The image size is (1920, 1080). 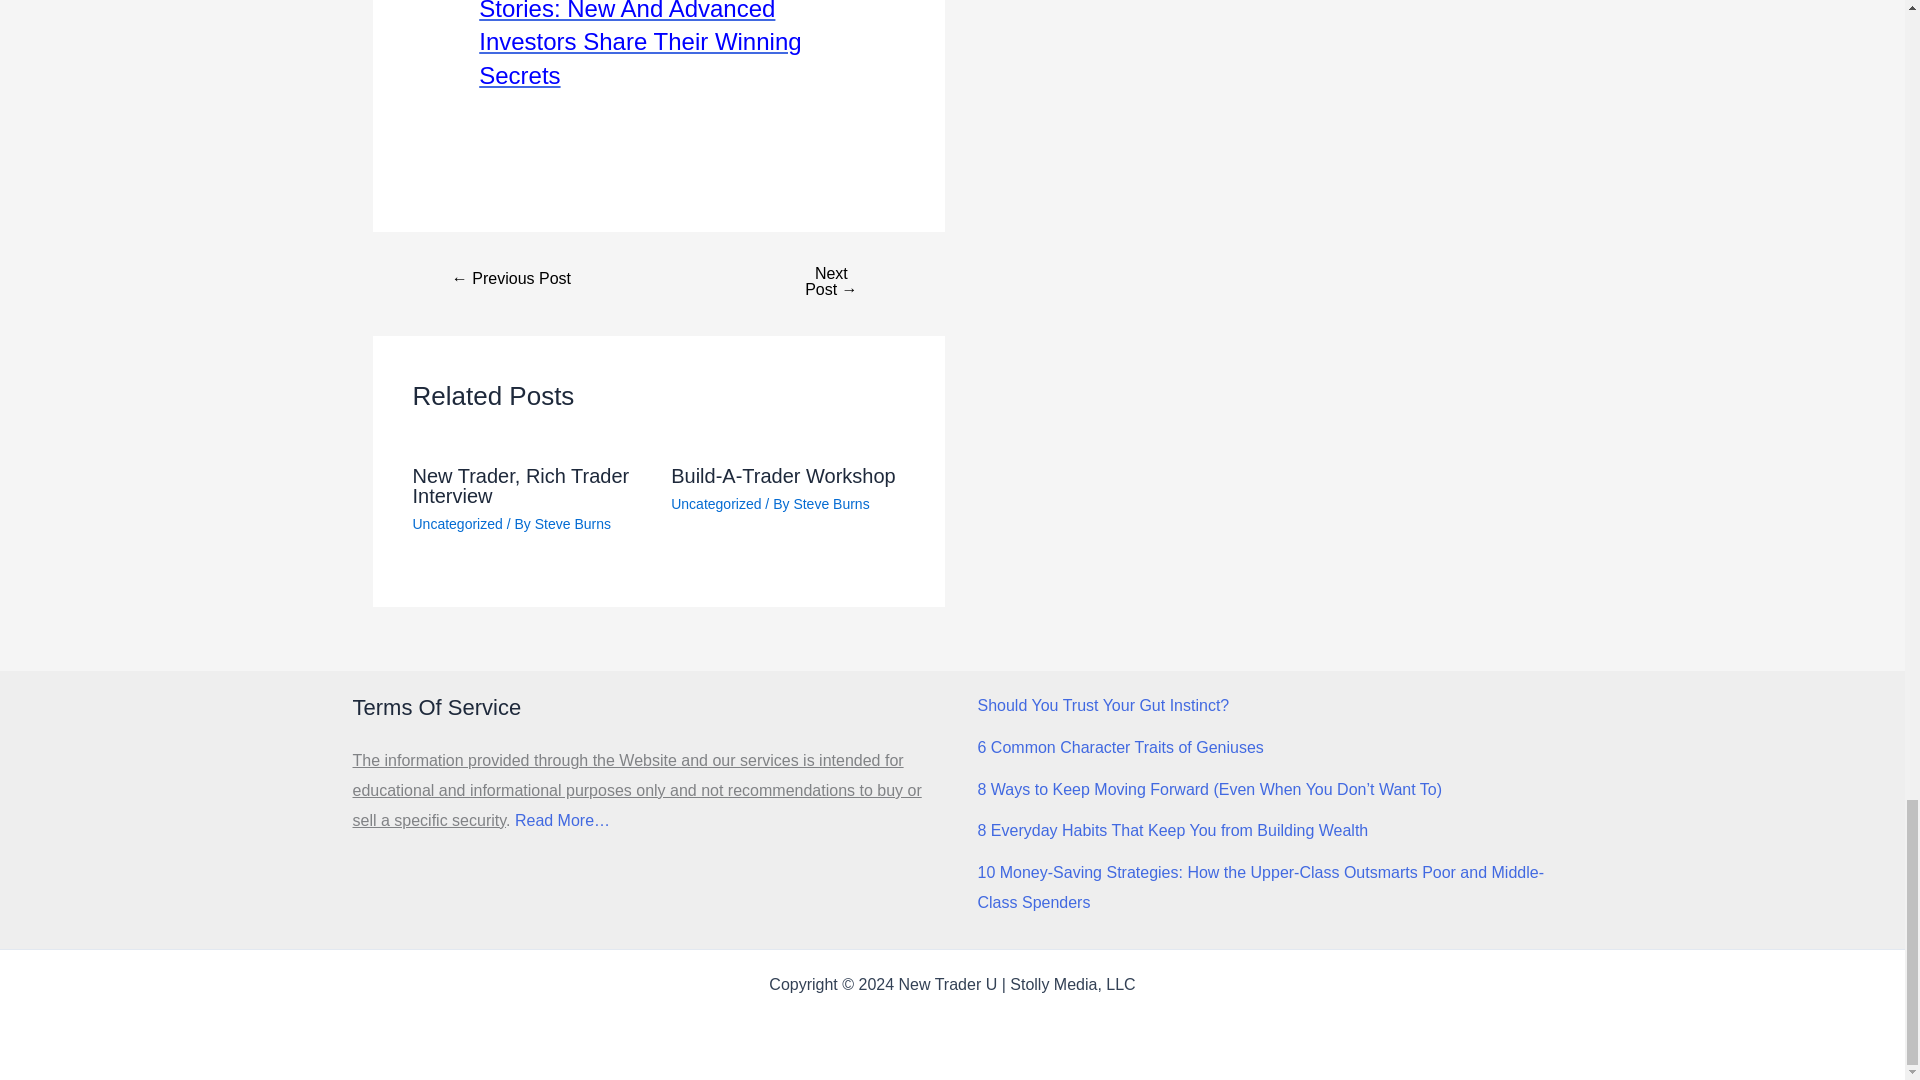 I want to click on A New Modern Day Jesse Livermore, so click(x=512, y=279).